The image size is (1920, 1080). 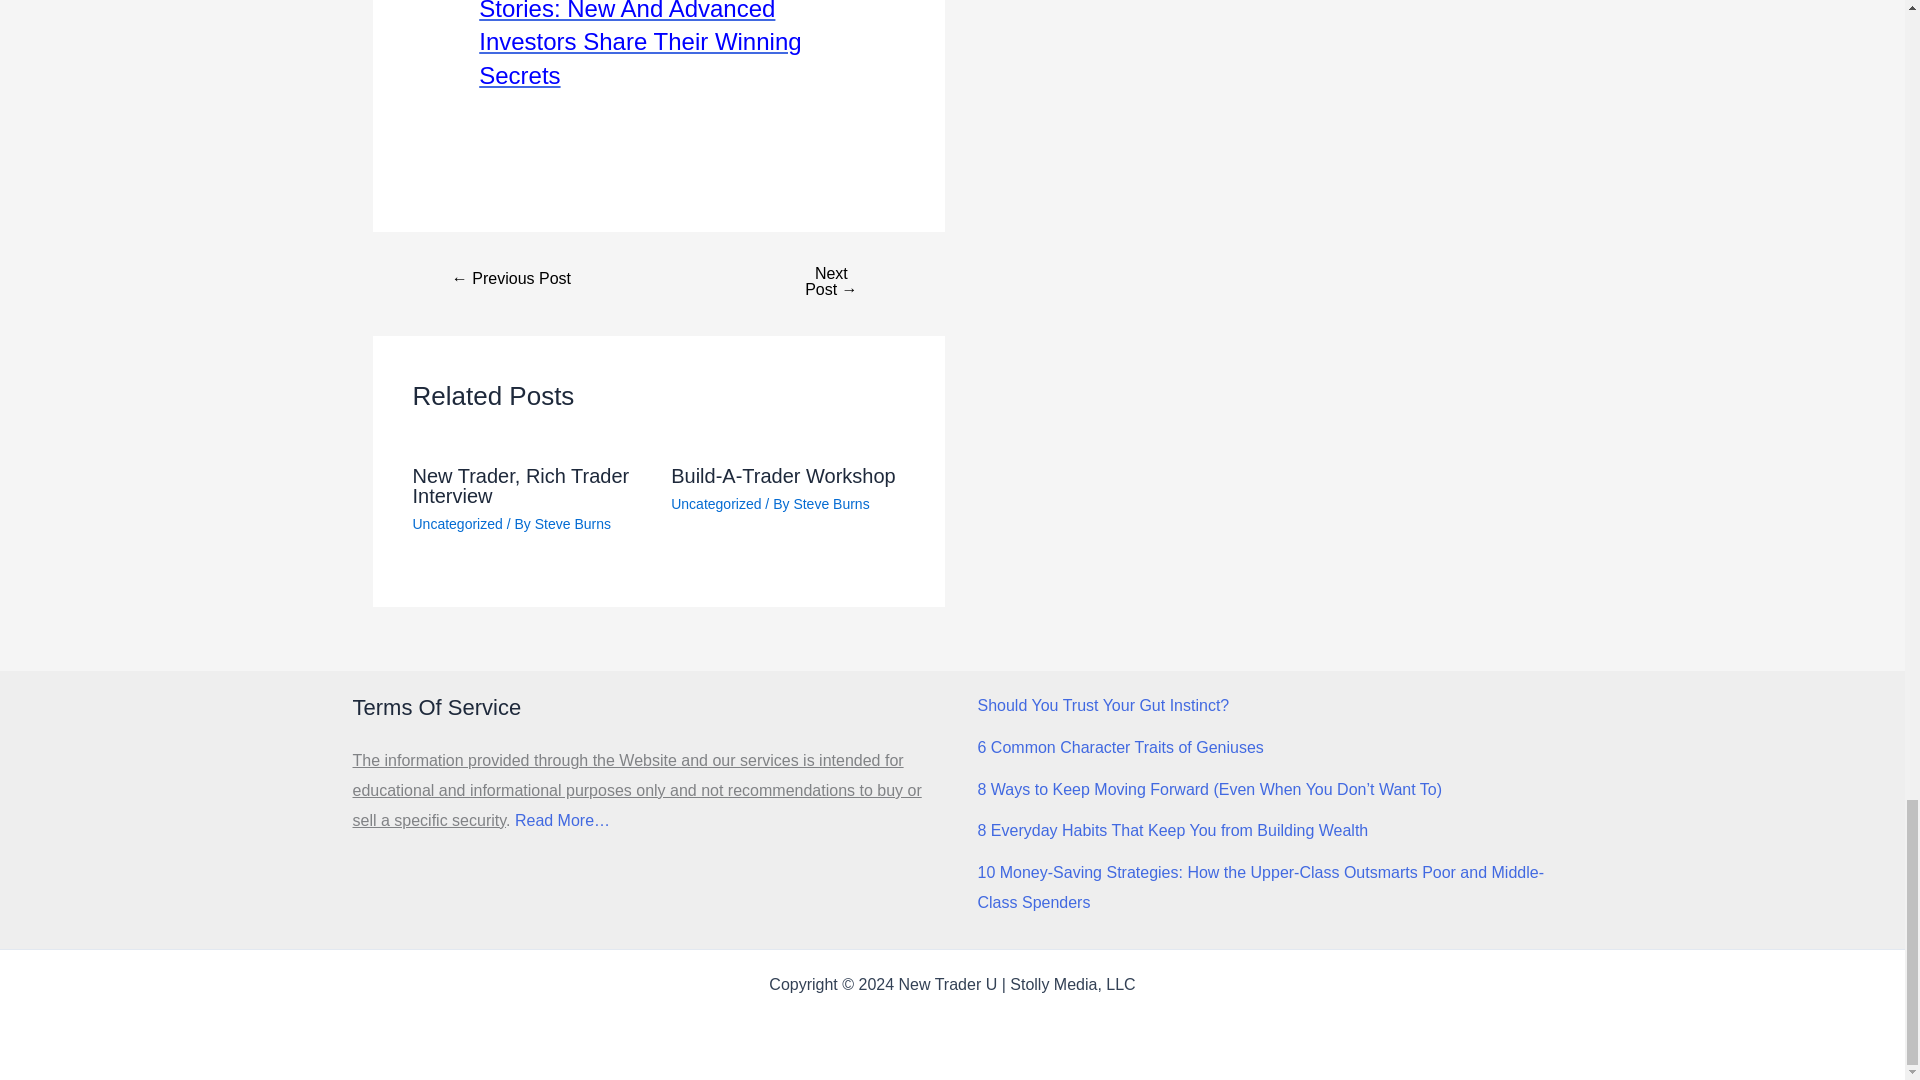 I want to click on A New Modern Day Jesse Livermore, so click(x=512, y=279).